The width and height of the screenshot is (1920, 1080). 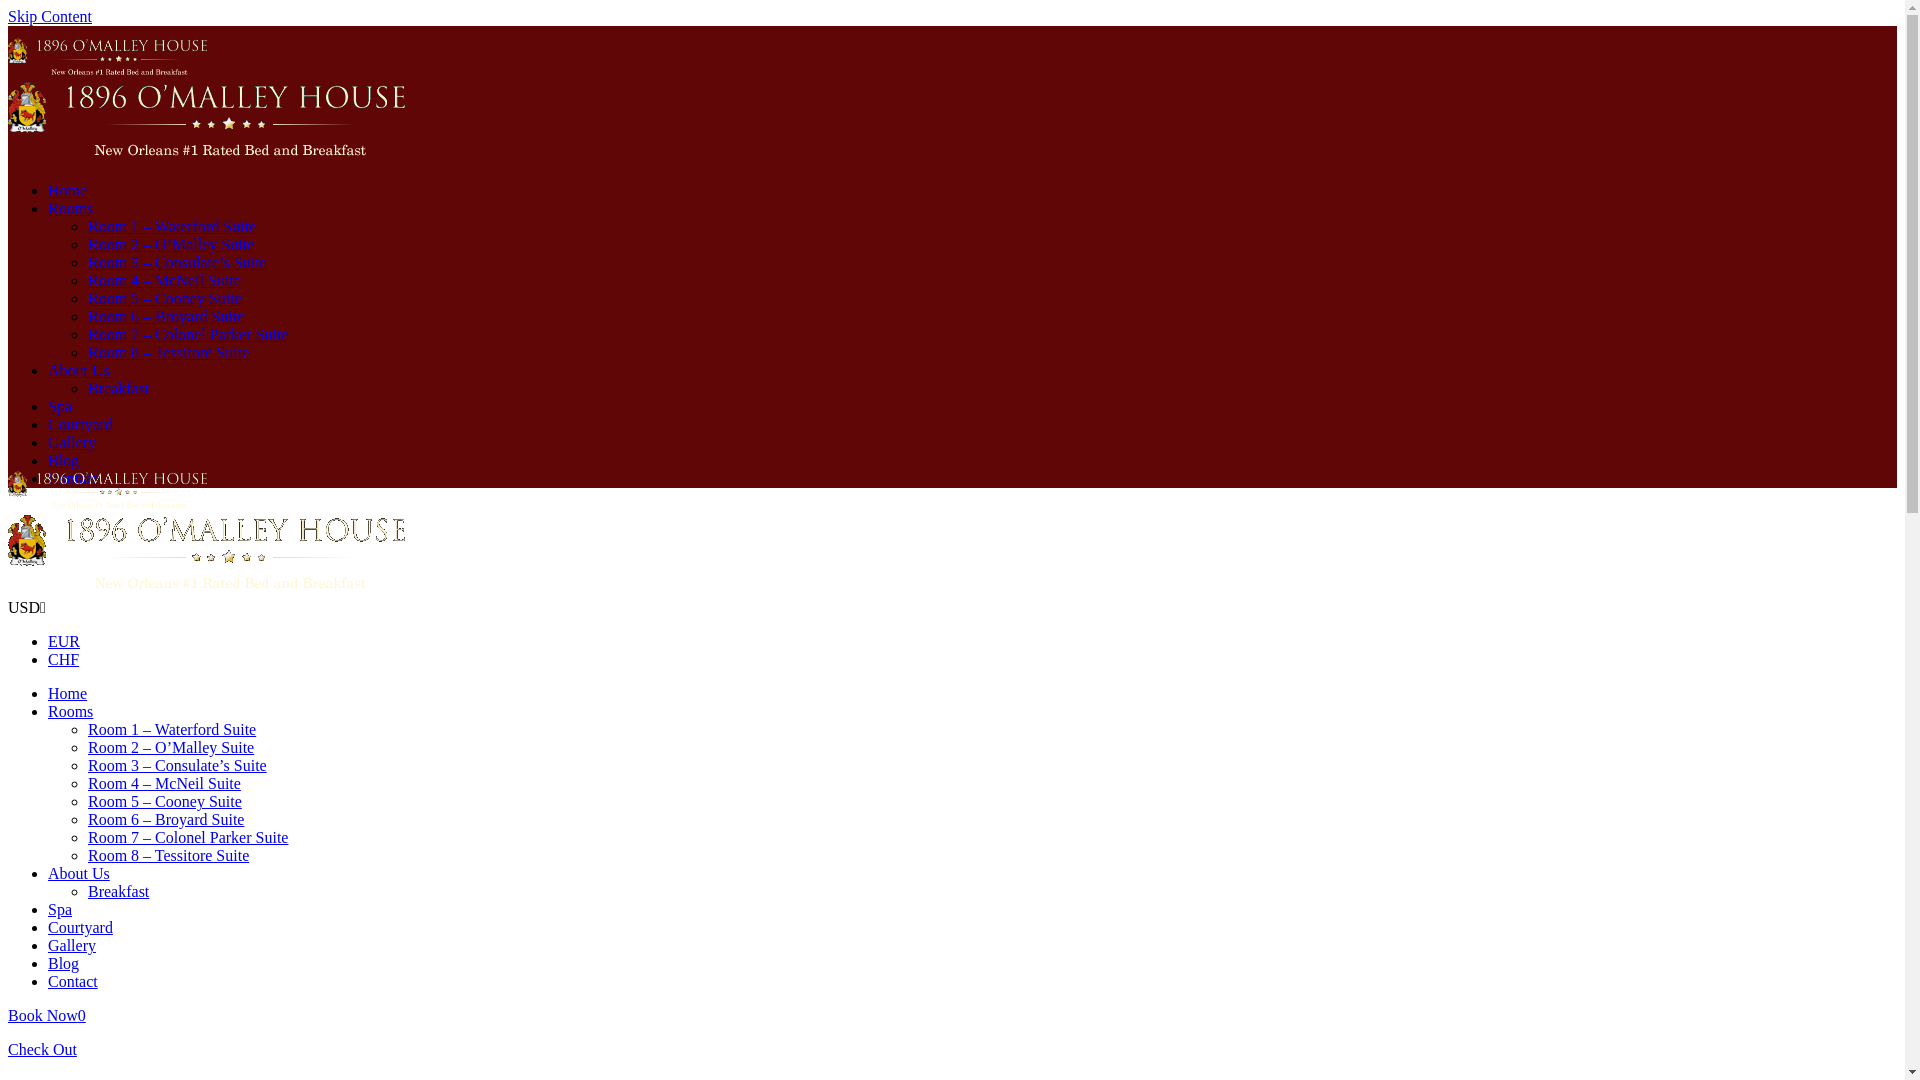 I want to click on Spa, so click(x=60, y=910).